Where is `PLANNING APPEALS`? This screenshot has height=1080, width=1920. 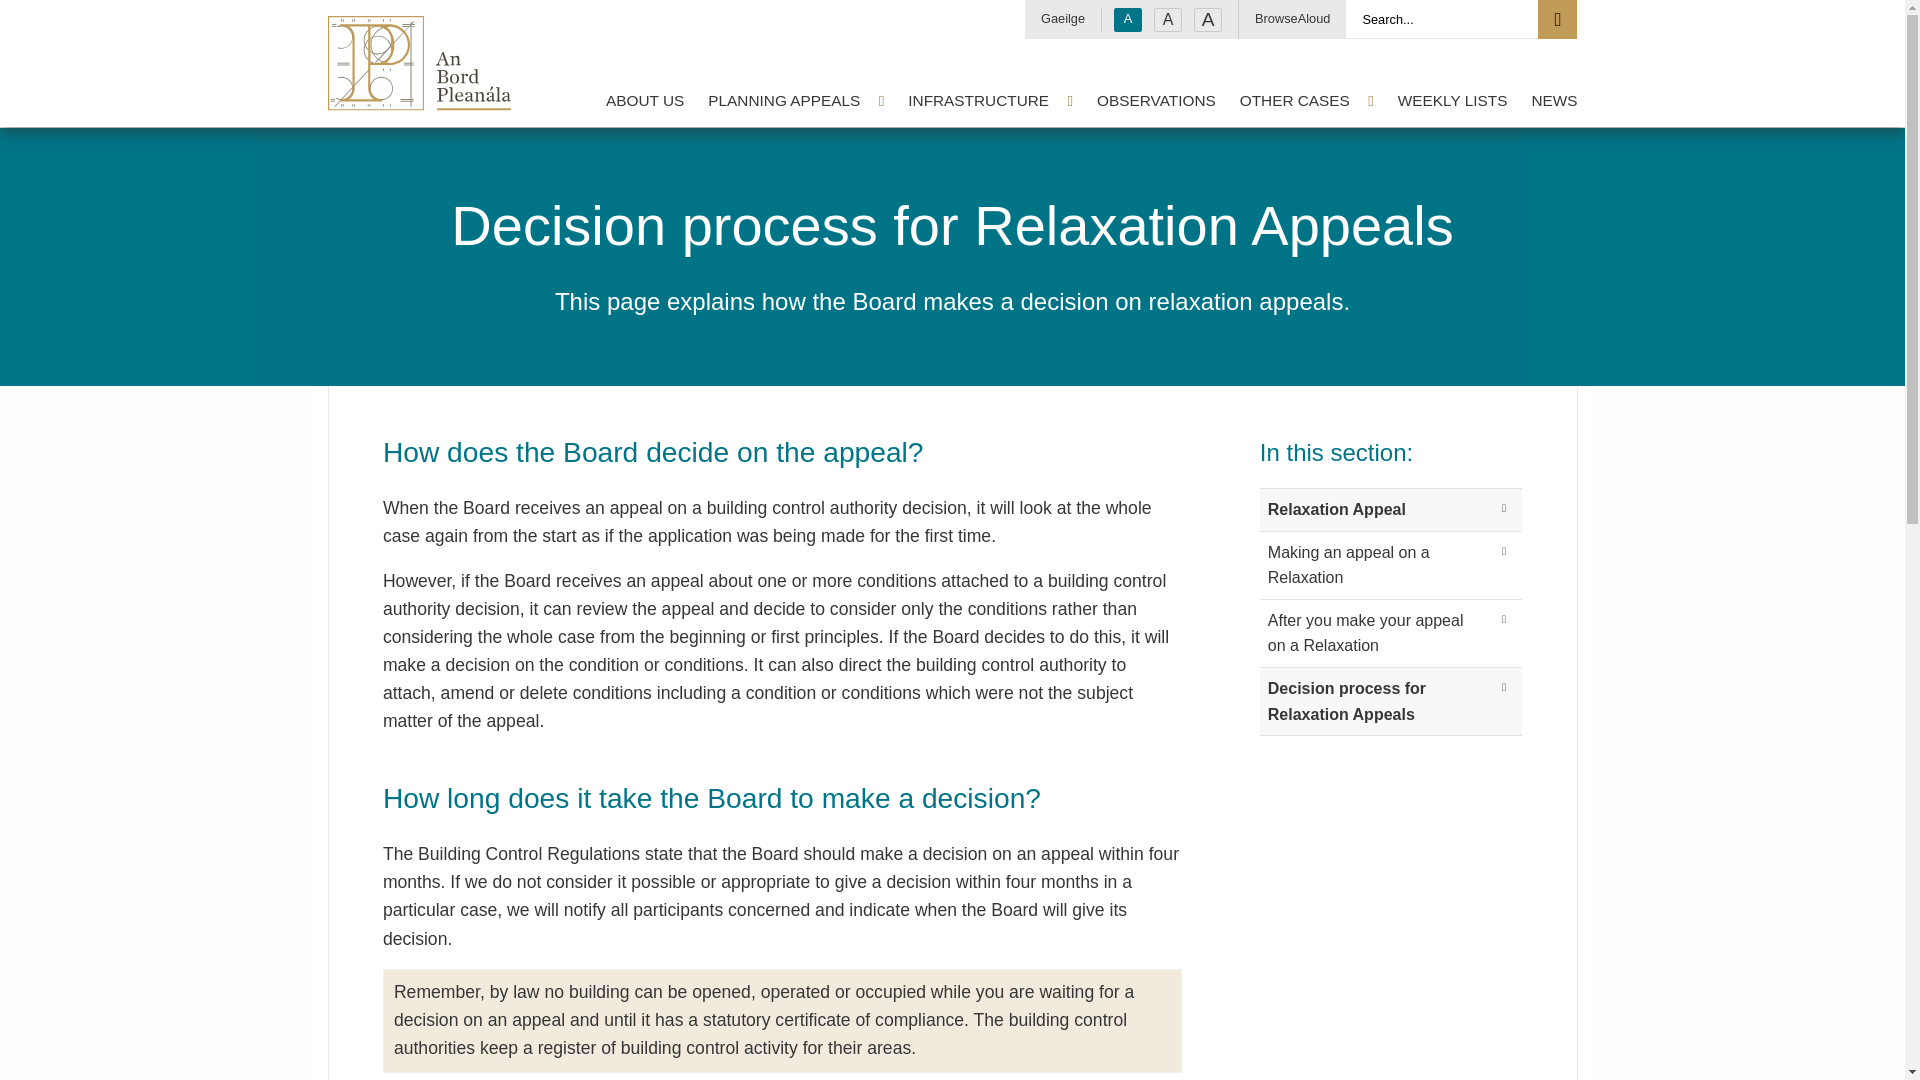 PLANNING APPEALS is located at coordinates (792, 100).